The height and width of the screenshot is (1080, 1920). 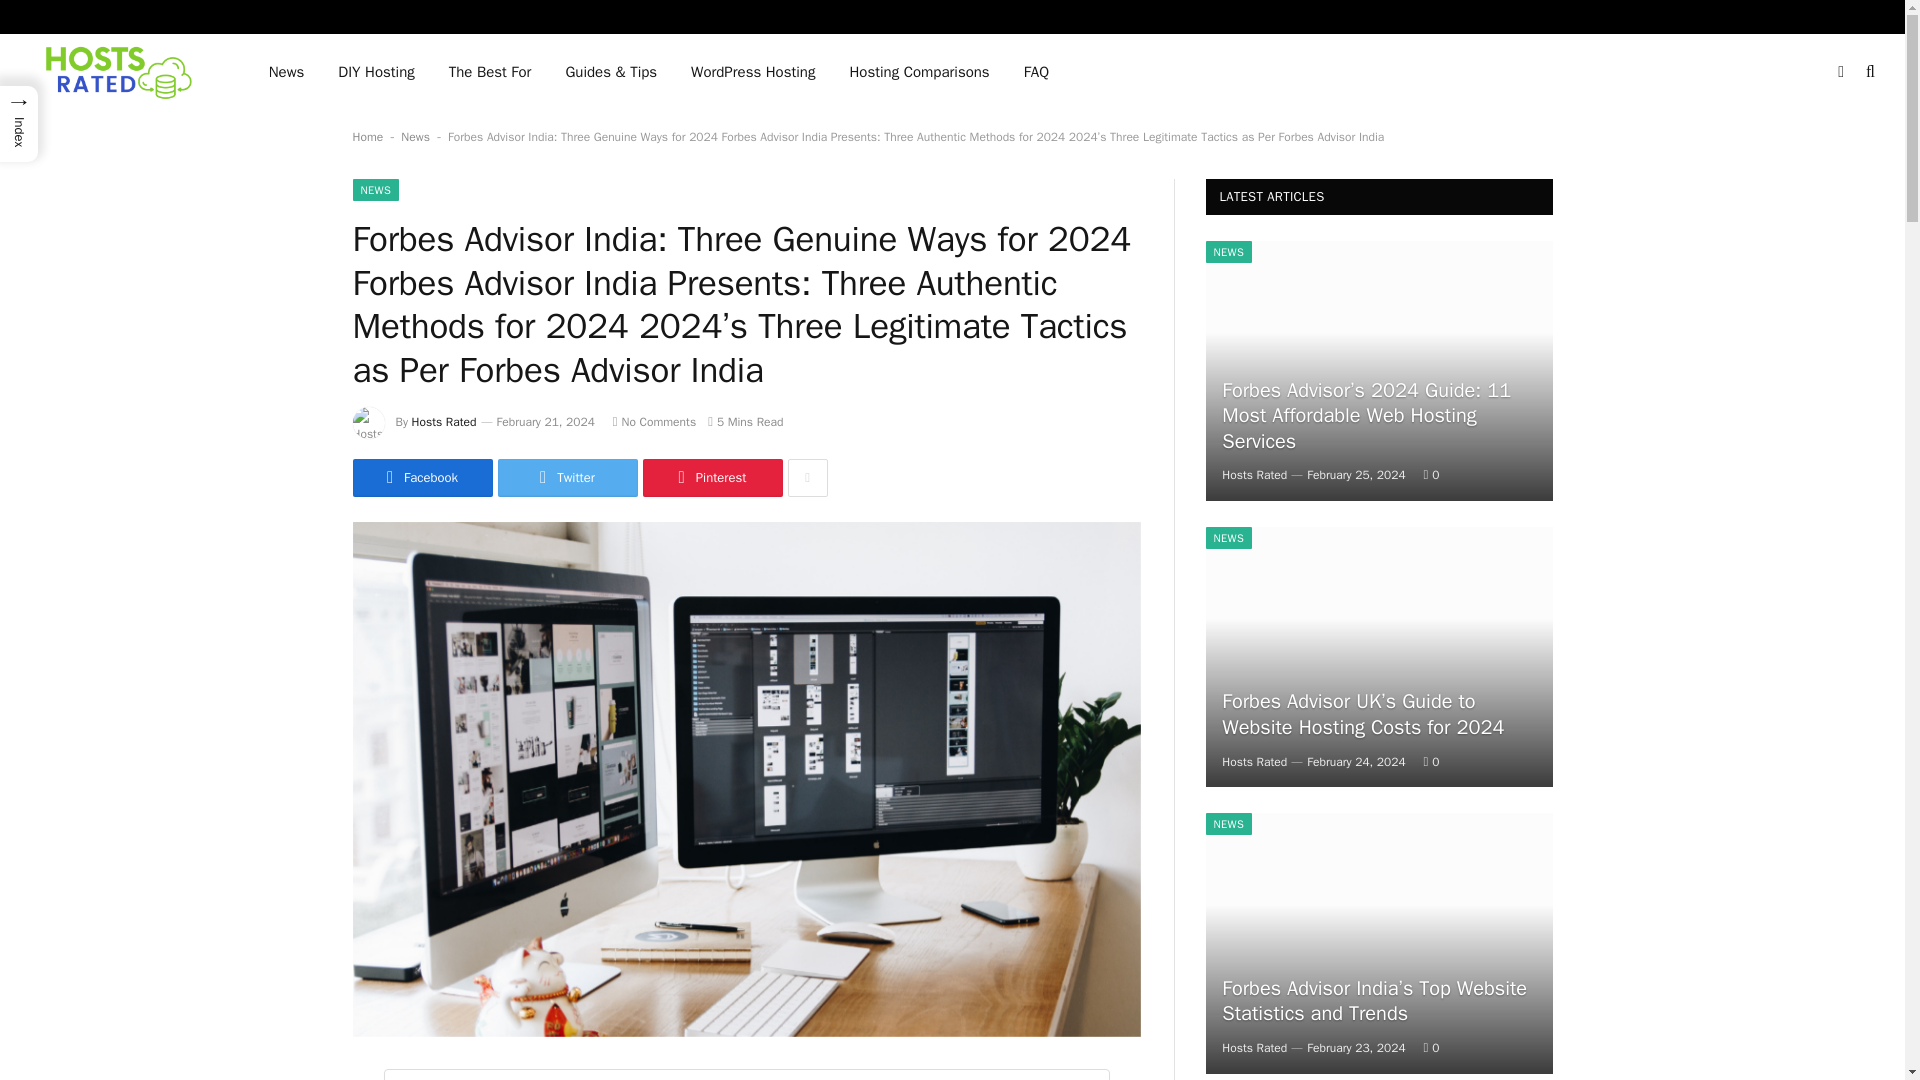 What do you see at coordinates (711, 478) in the screenshot?
I see `Pinterest` at bounding box center [711, 478].